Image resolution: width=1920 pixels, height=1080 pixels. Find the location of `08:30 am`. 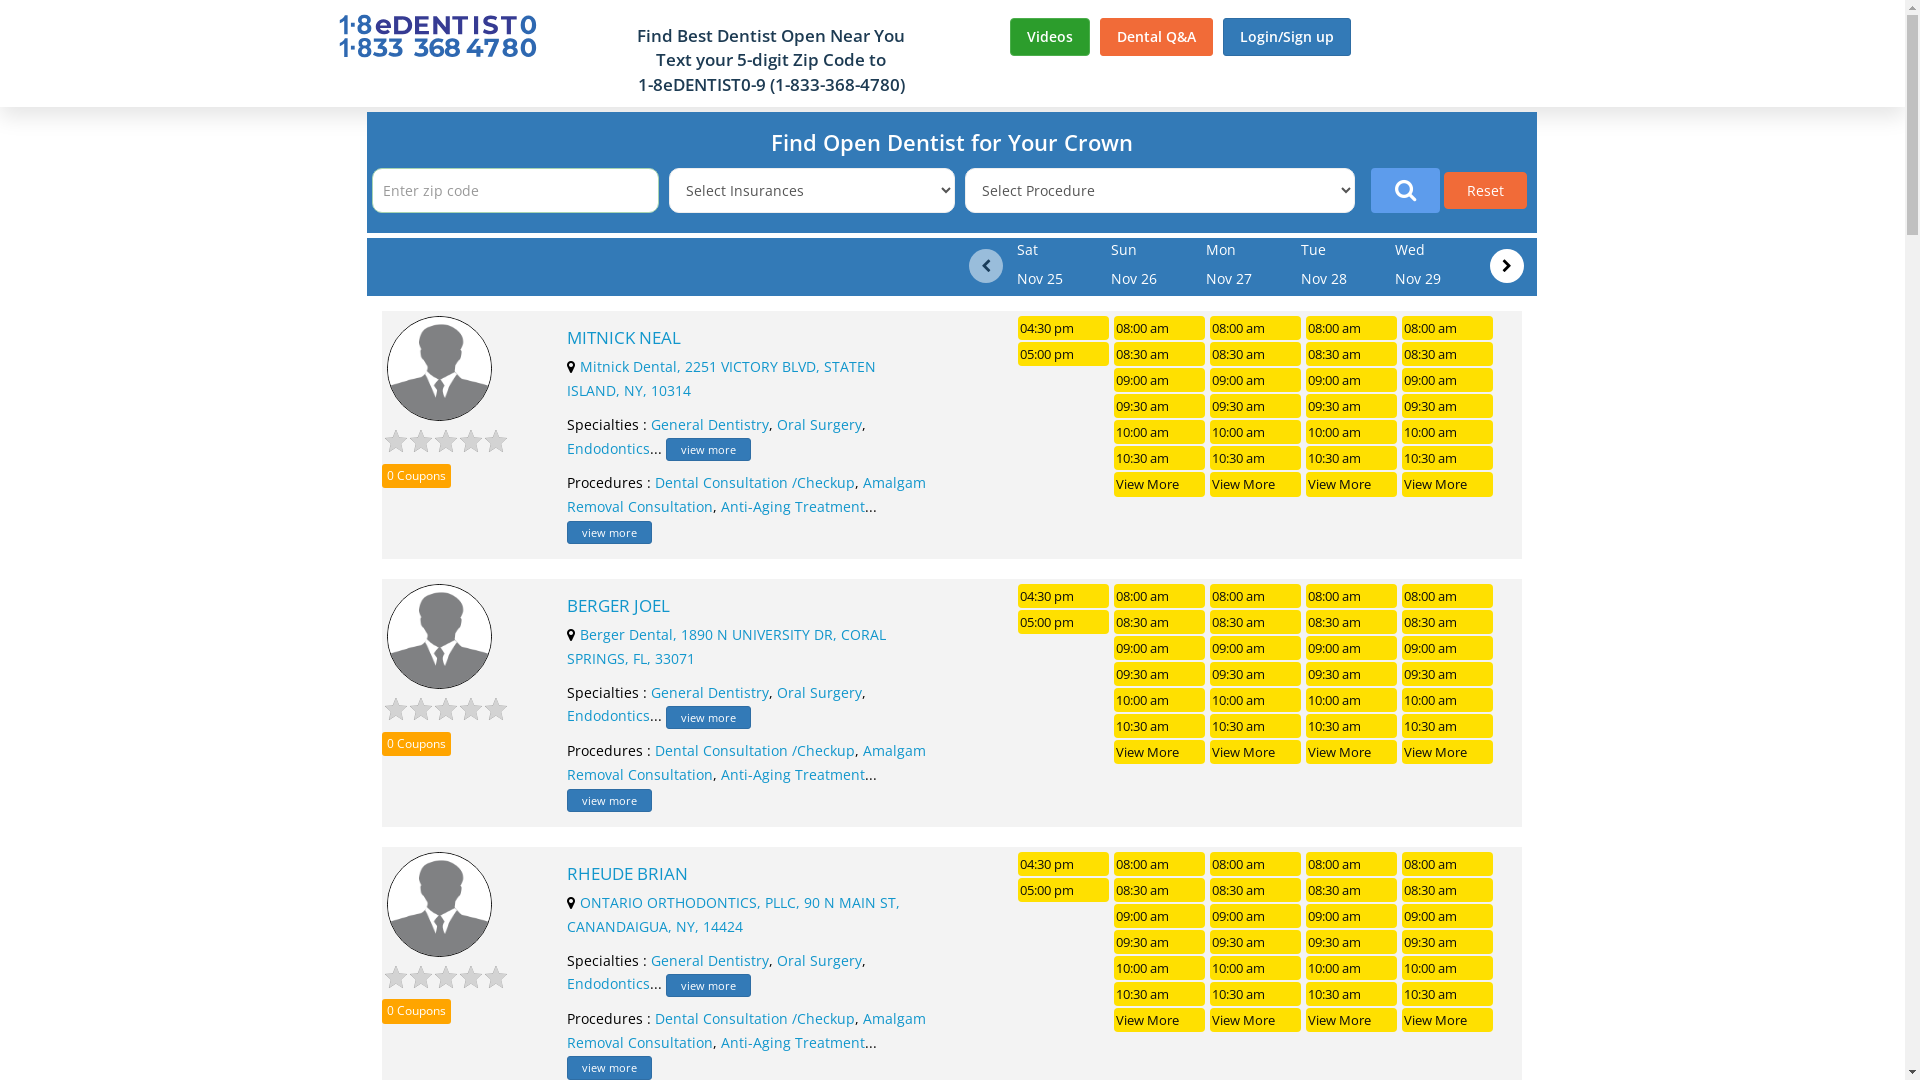

08:30 am is located at coordinates (1352, 890).